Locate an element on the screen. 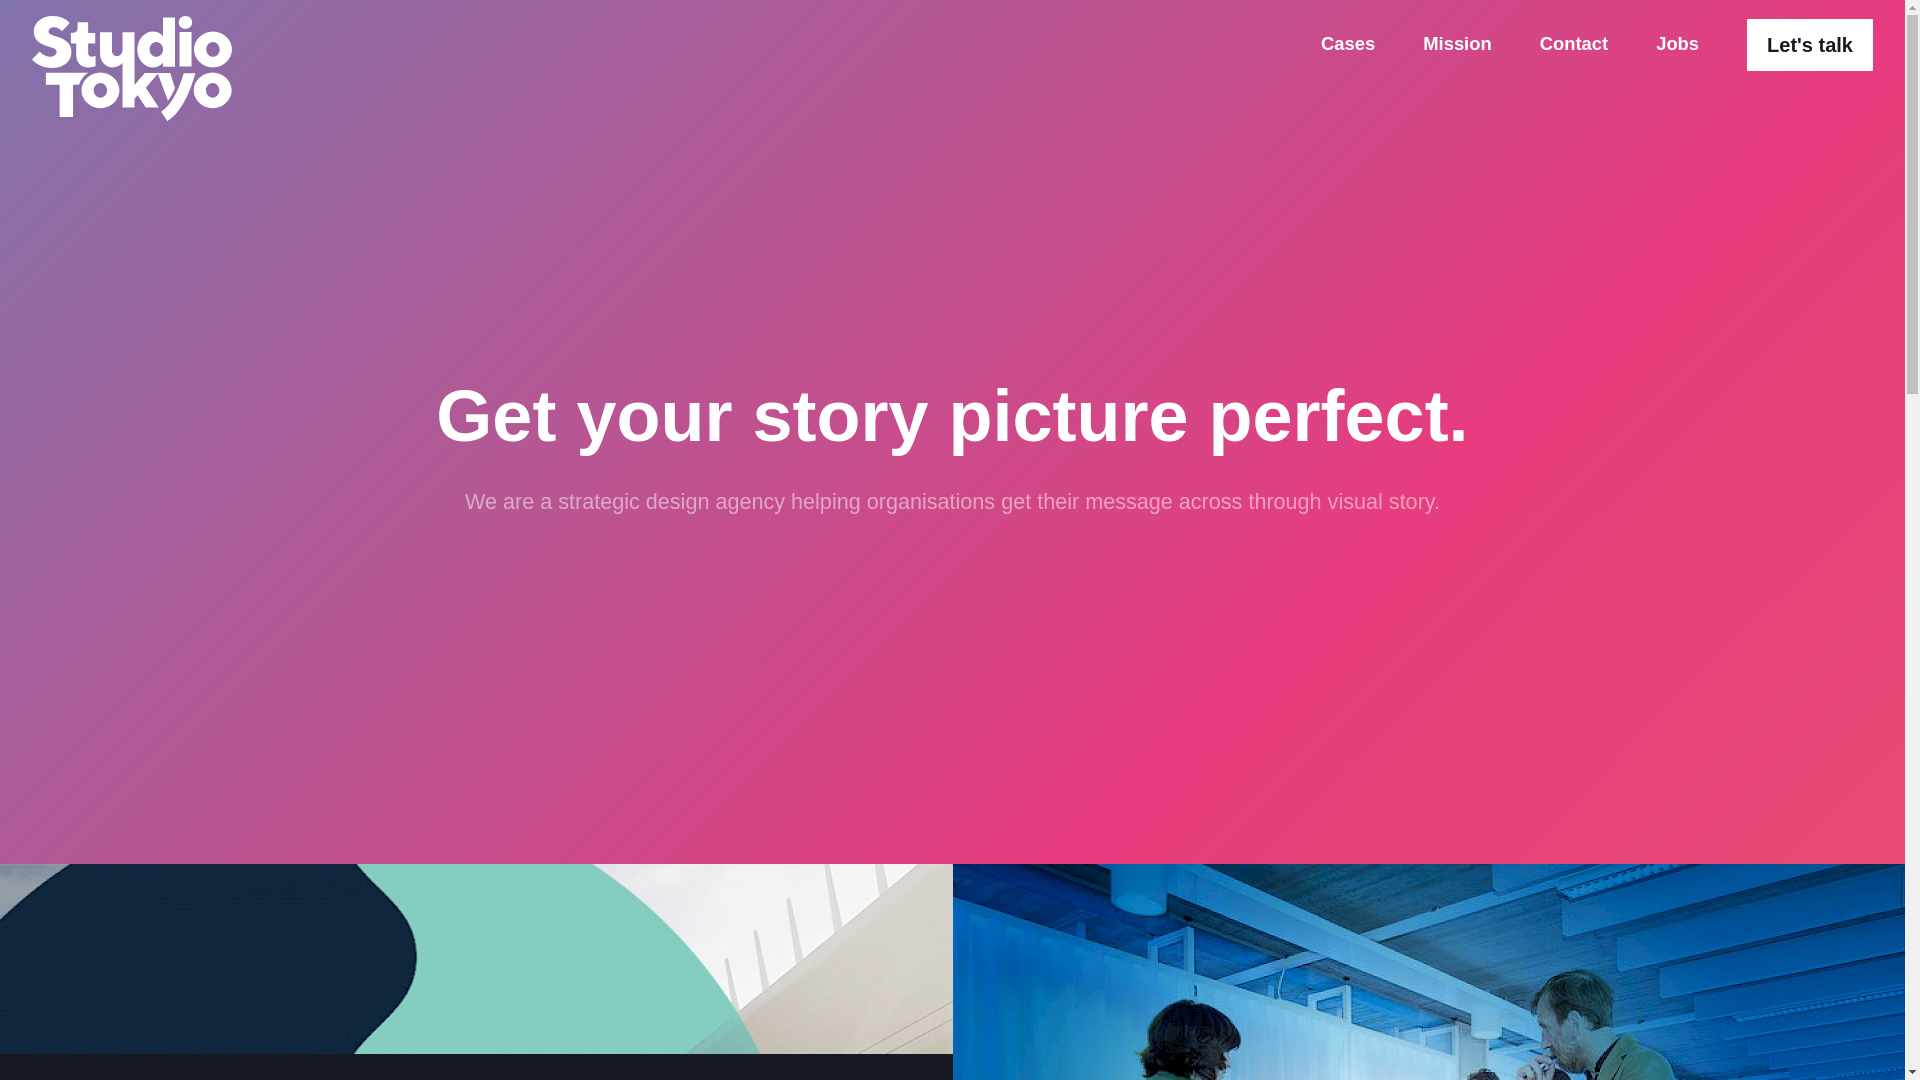  Home is located at coordinates (132, 68).